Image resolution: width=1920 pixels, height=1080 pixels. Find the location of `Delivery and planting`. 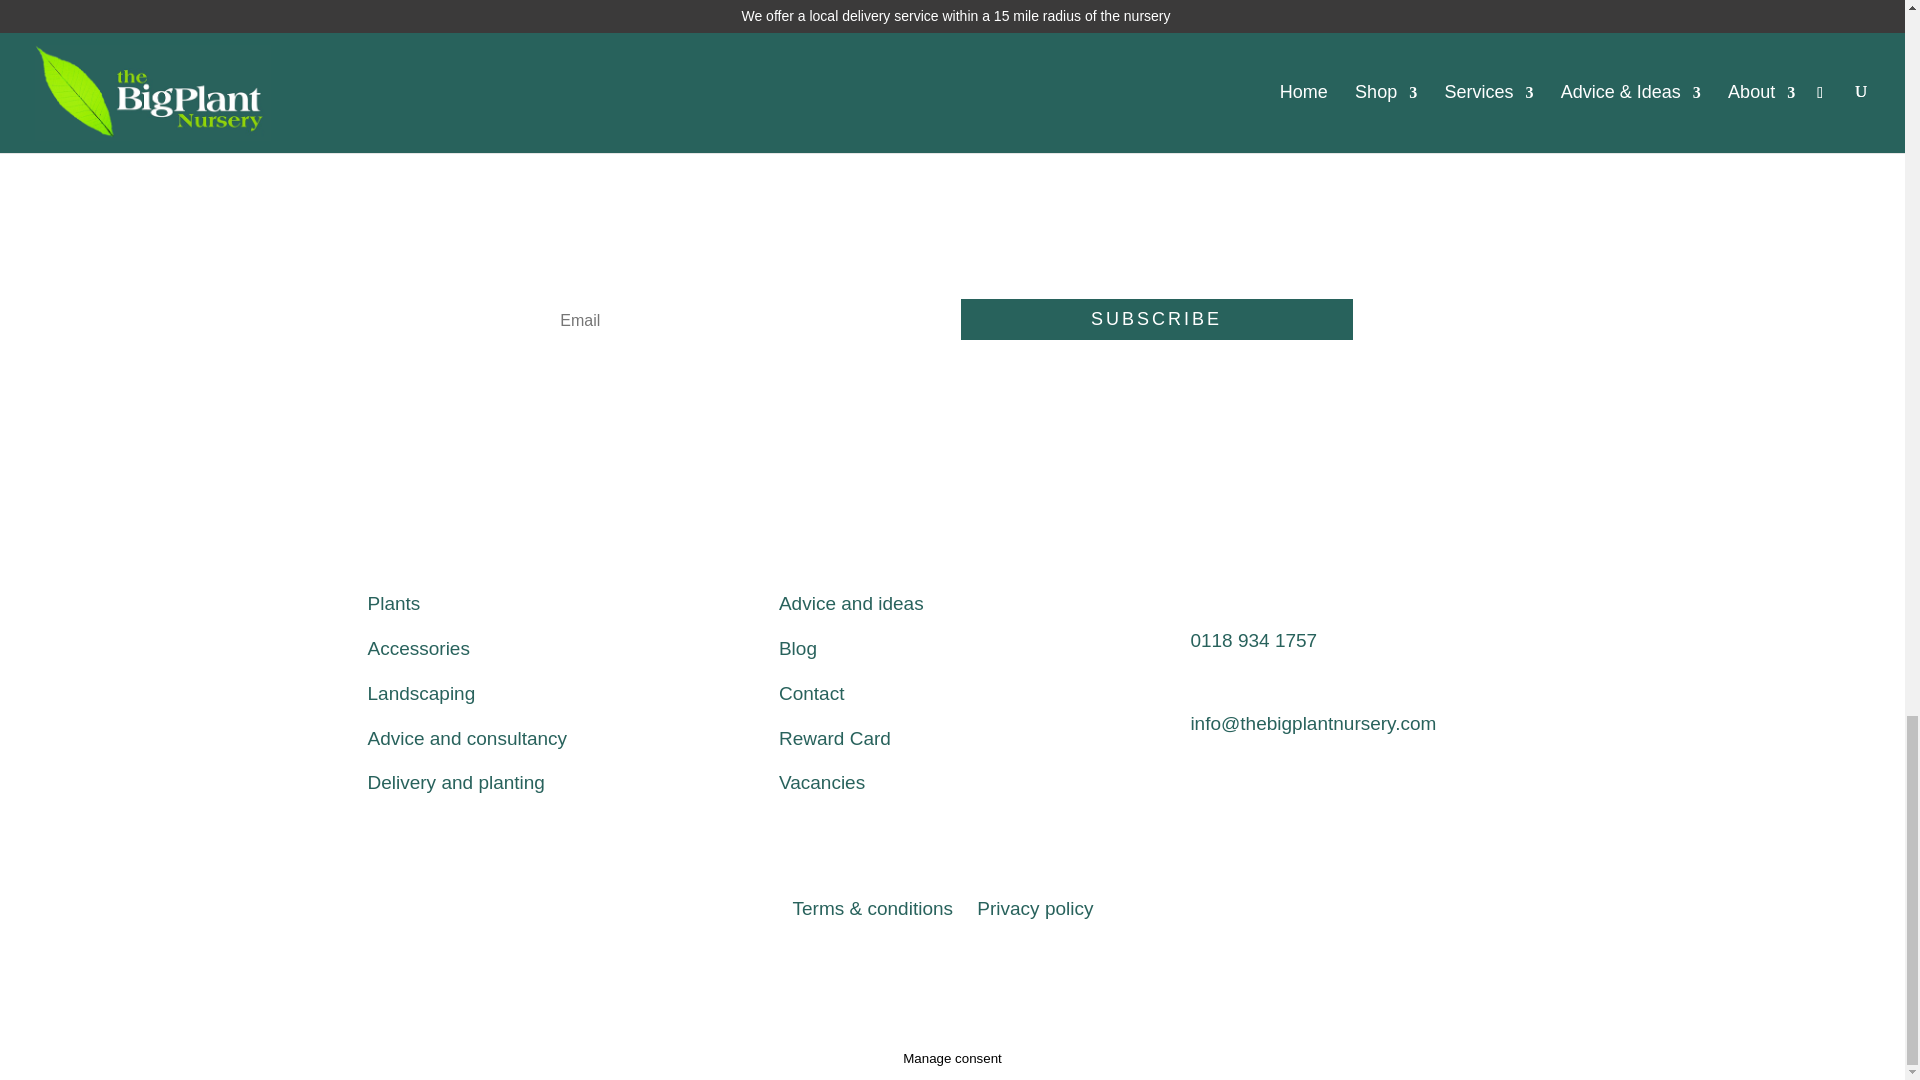

Delivery and planting is located at coordinates (456, 782).